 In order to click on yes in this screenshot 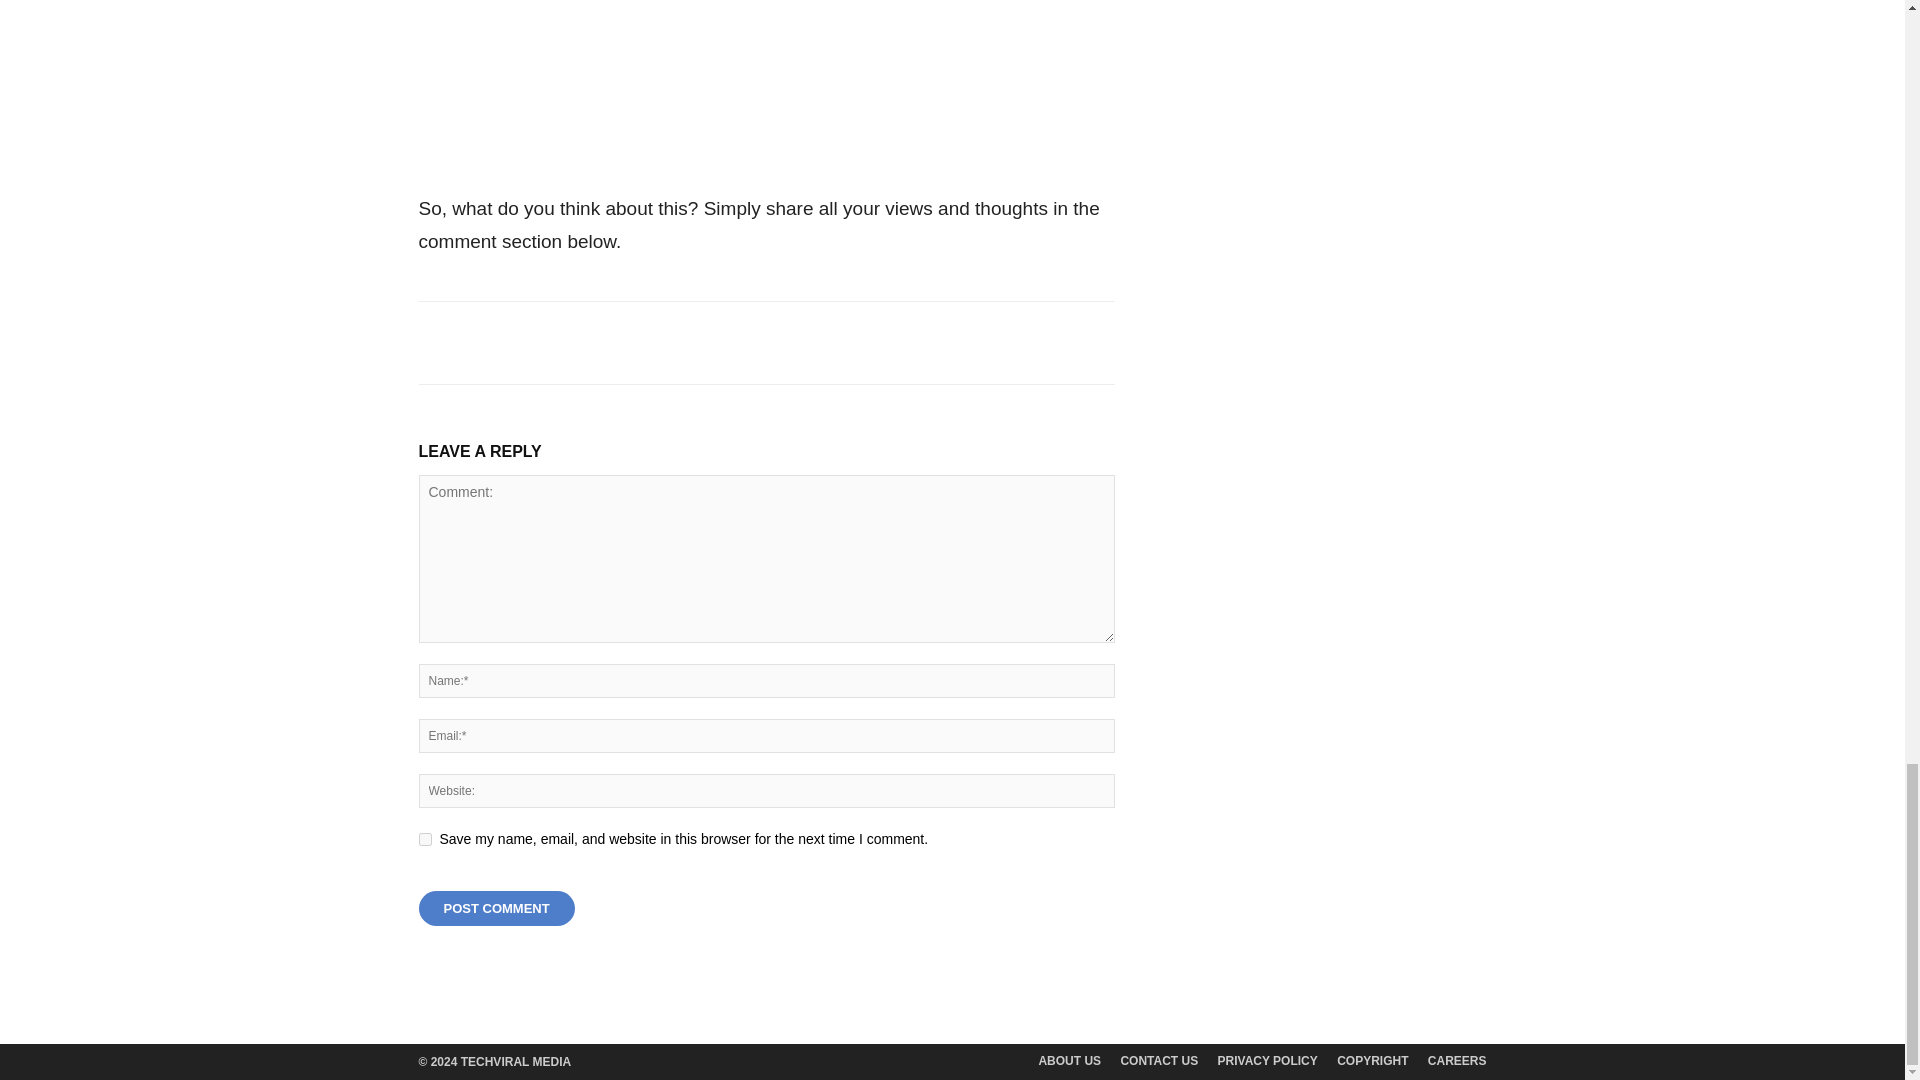, I will do `click(424, 838)`.